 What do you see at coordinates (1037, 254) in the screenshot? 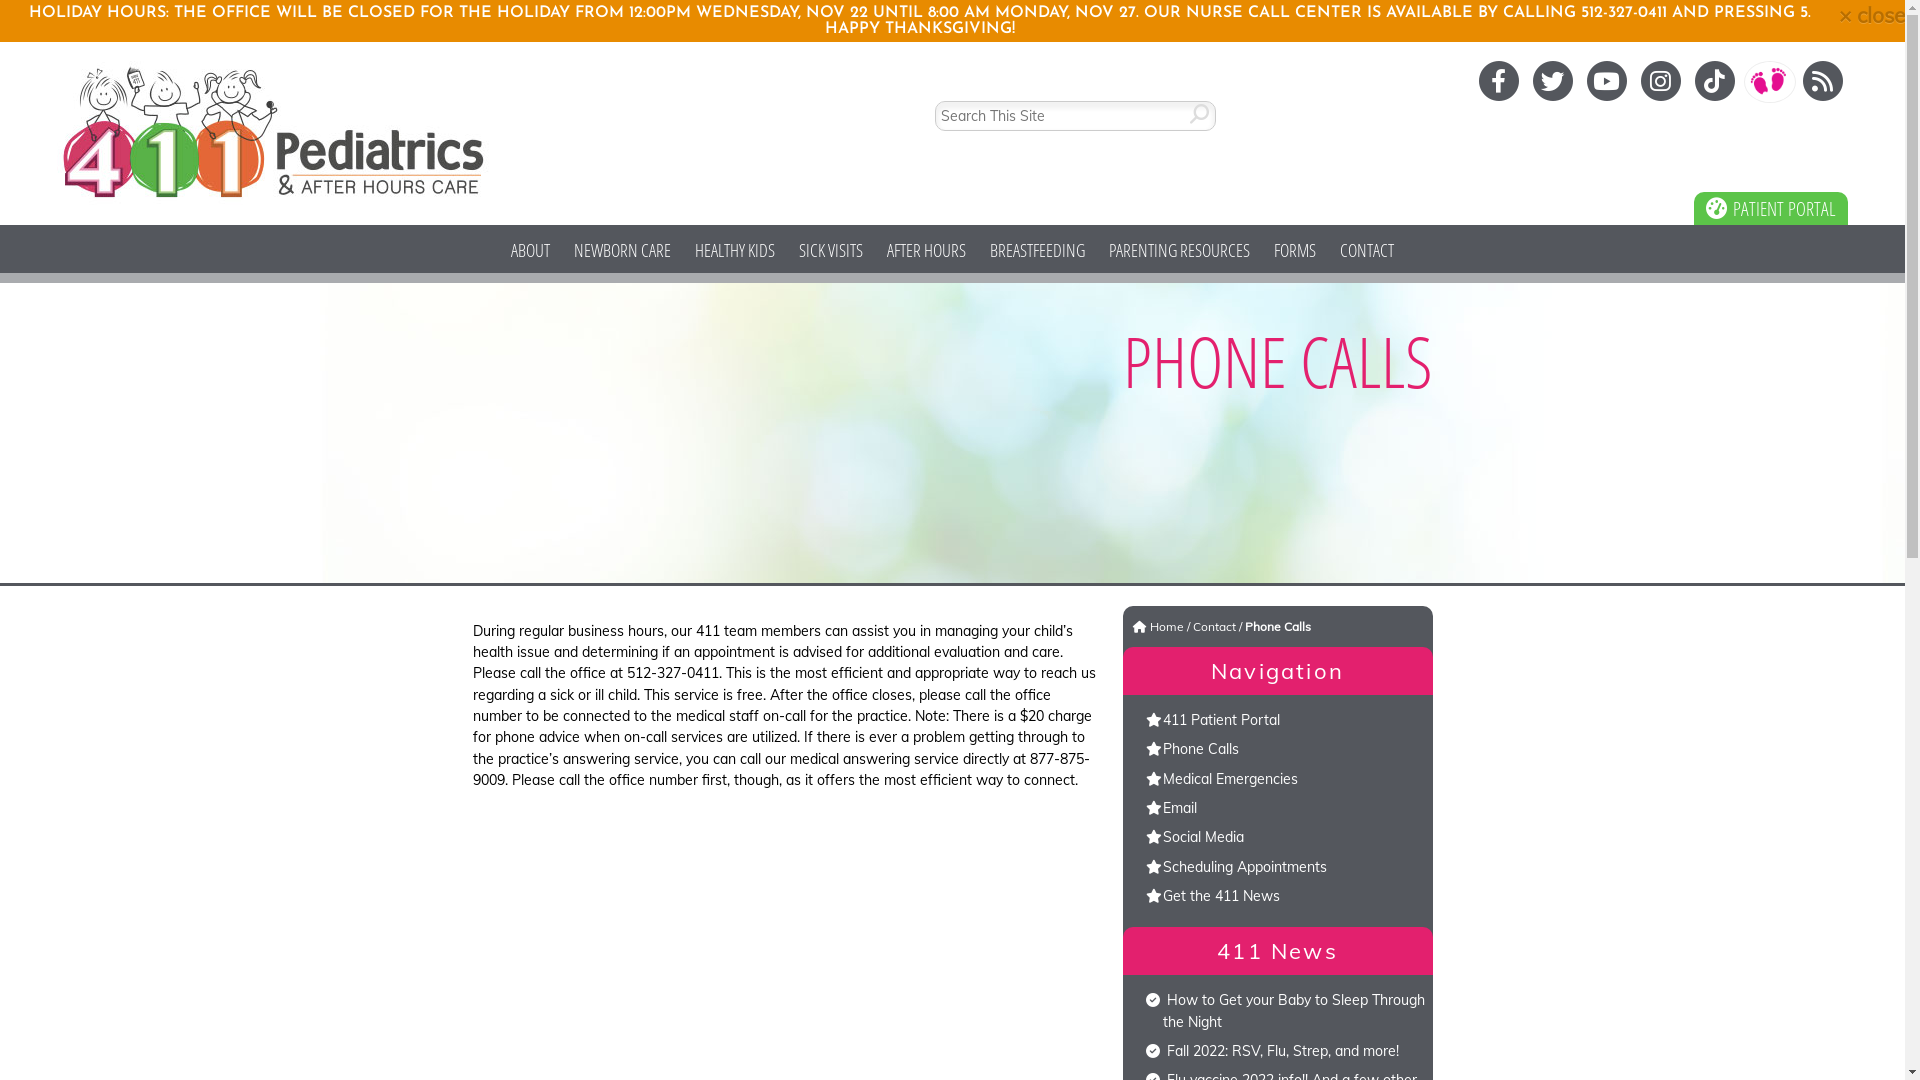
I see `BREASTFEEDING` at bounding box center [1037, 254].